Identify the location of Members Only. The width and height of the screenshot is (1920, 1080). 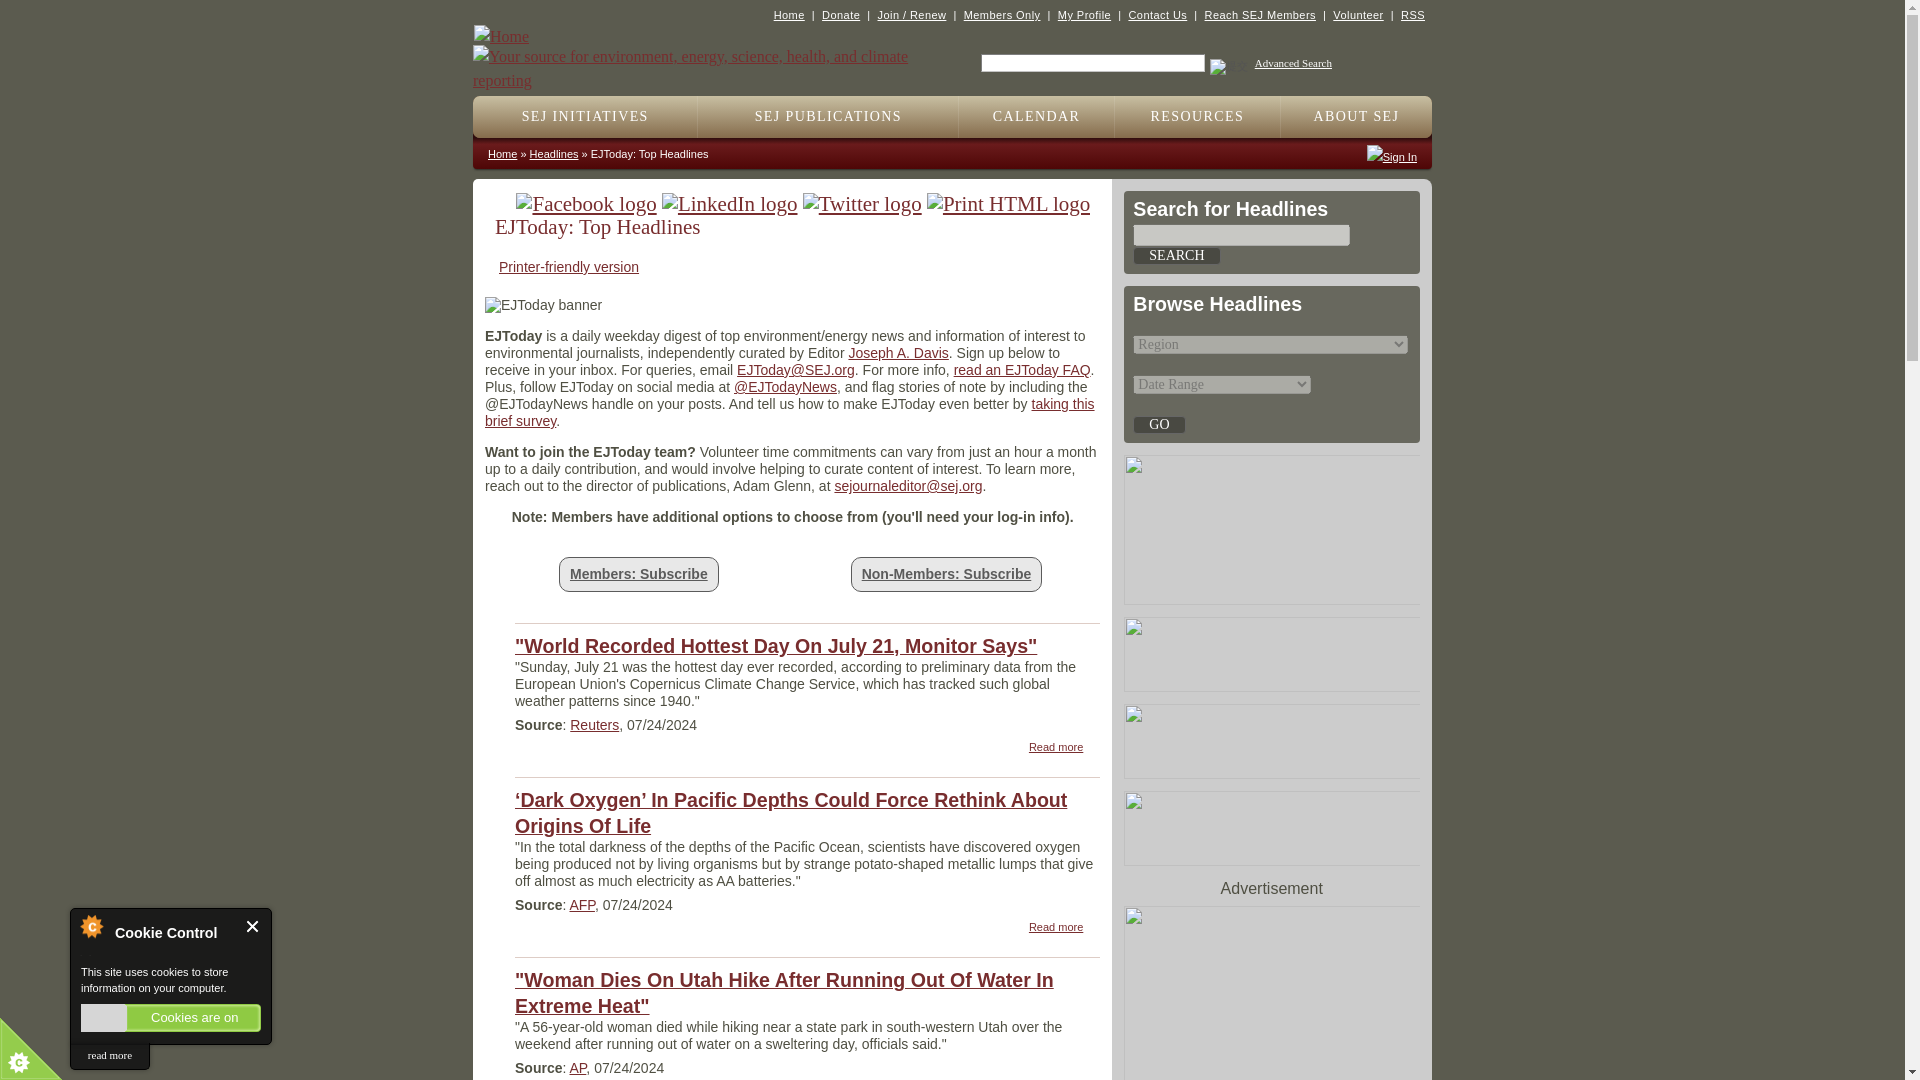
(1002, 14).